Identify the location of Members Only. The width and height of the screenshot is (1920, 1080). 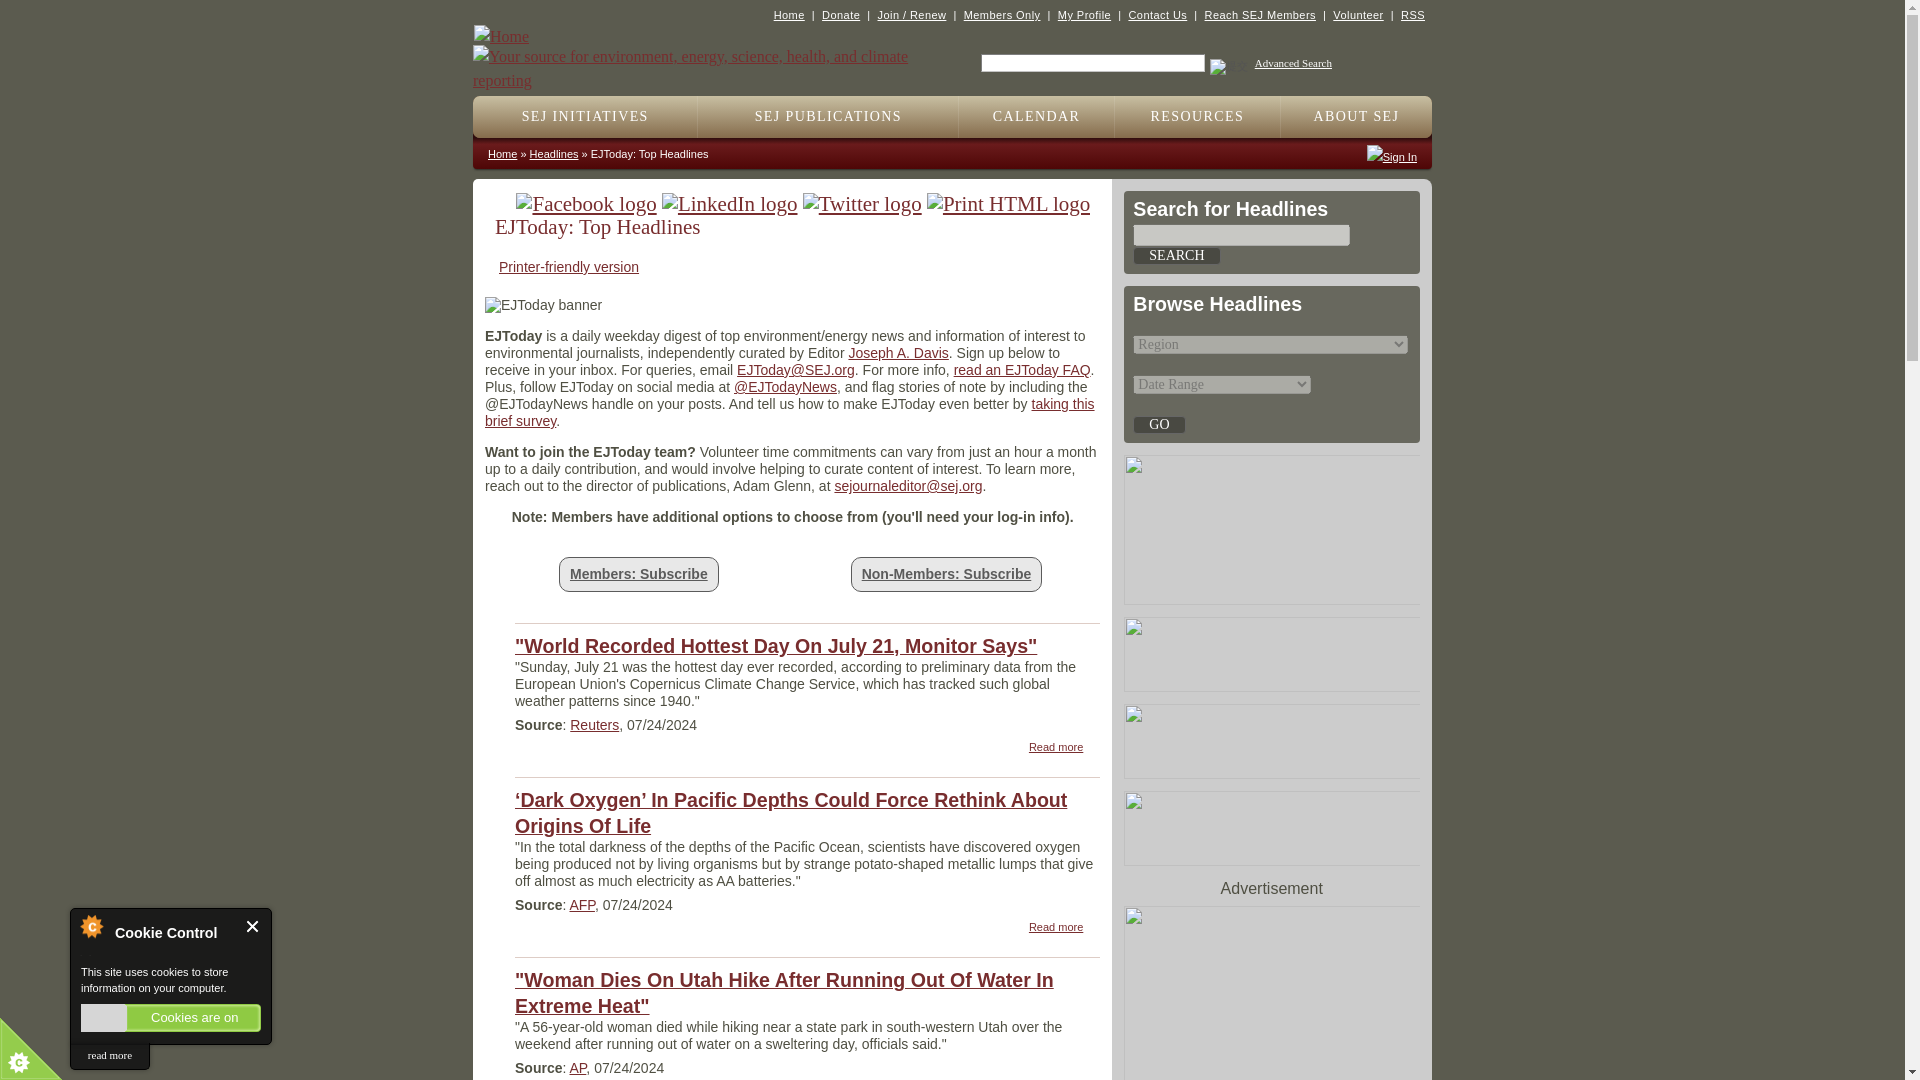
(1002, 14).